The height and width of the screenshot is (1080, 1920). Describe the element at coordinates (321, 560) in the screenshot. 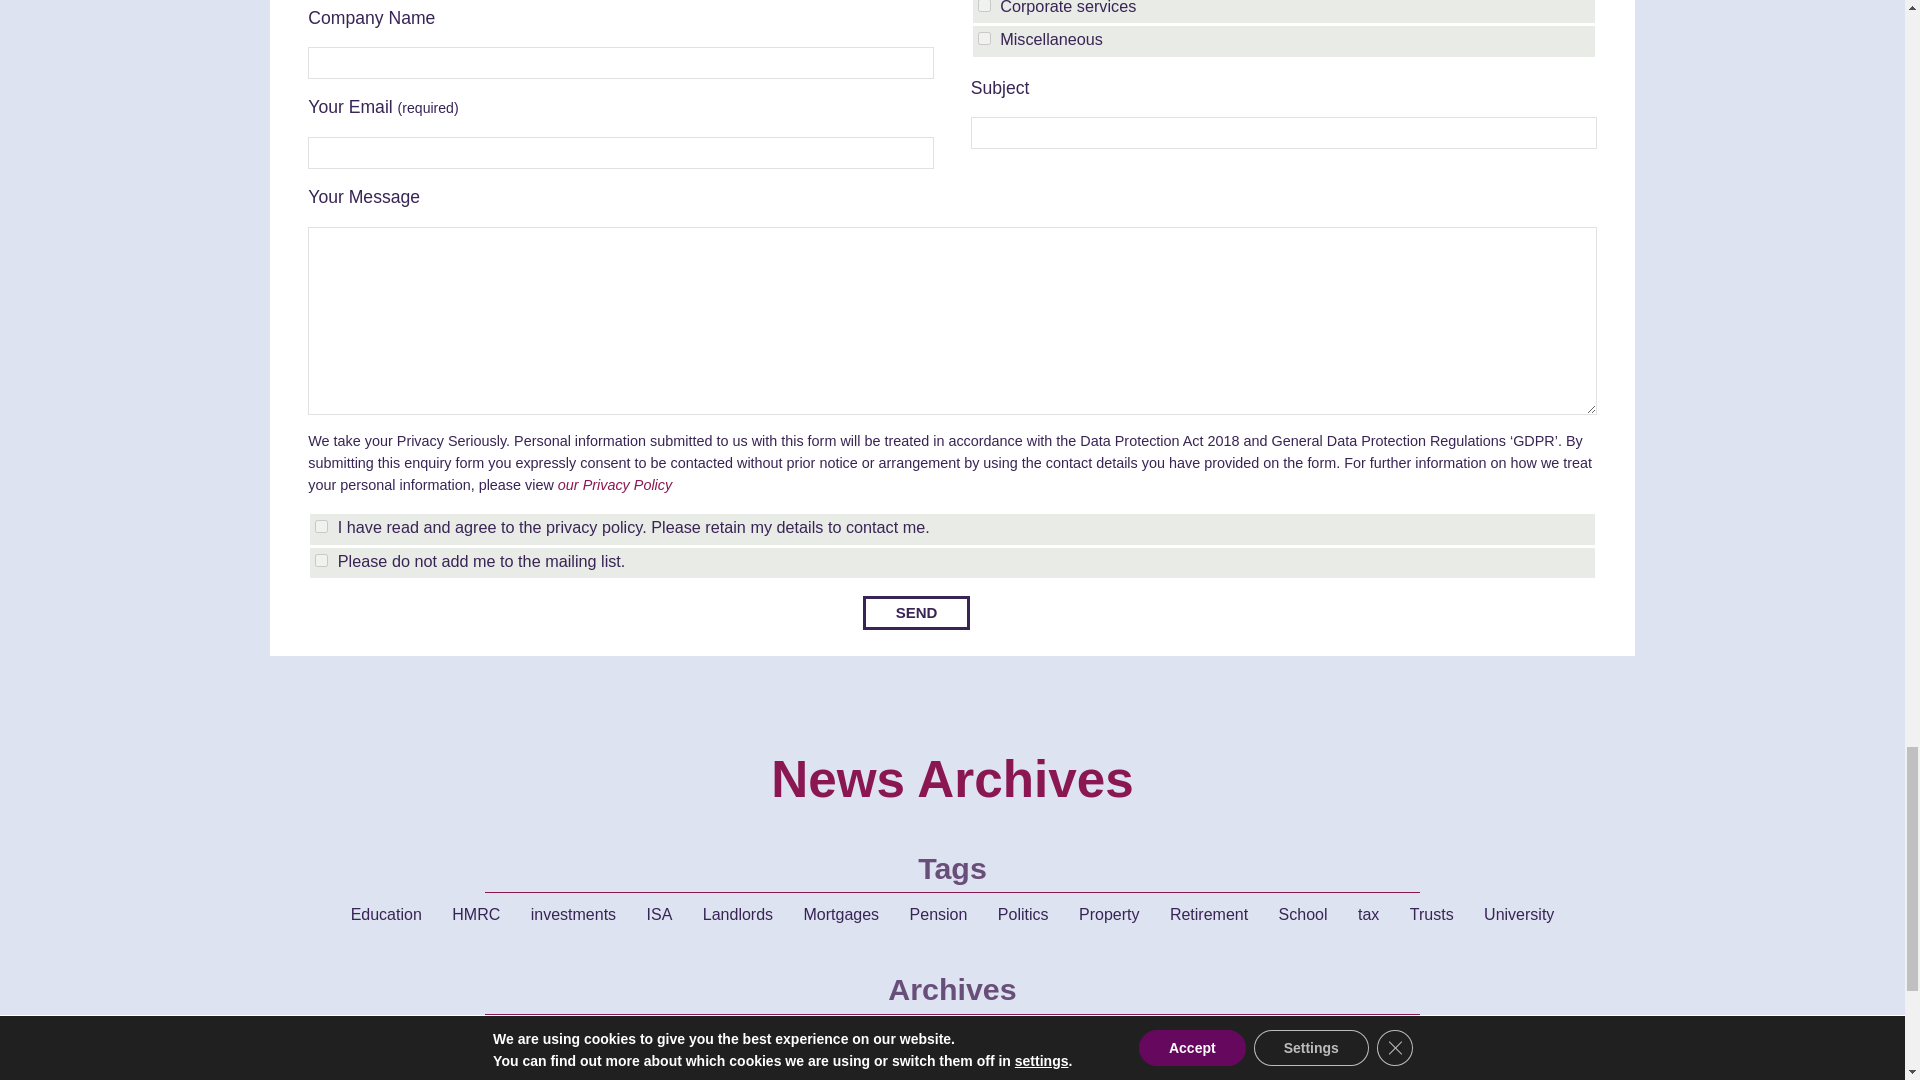

I see `Please do not add me to the mailing list.` at that location.